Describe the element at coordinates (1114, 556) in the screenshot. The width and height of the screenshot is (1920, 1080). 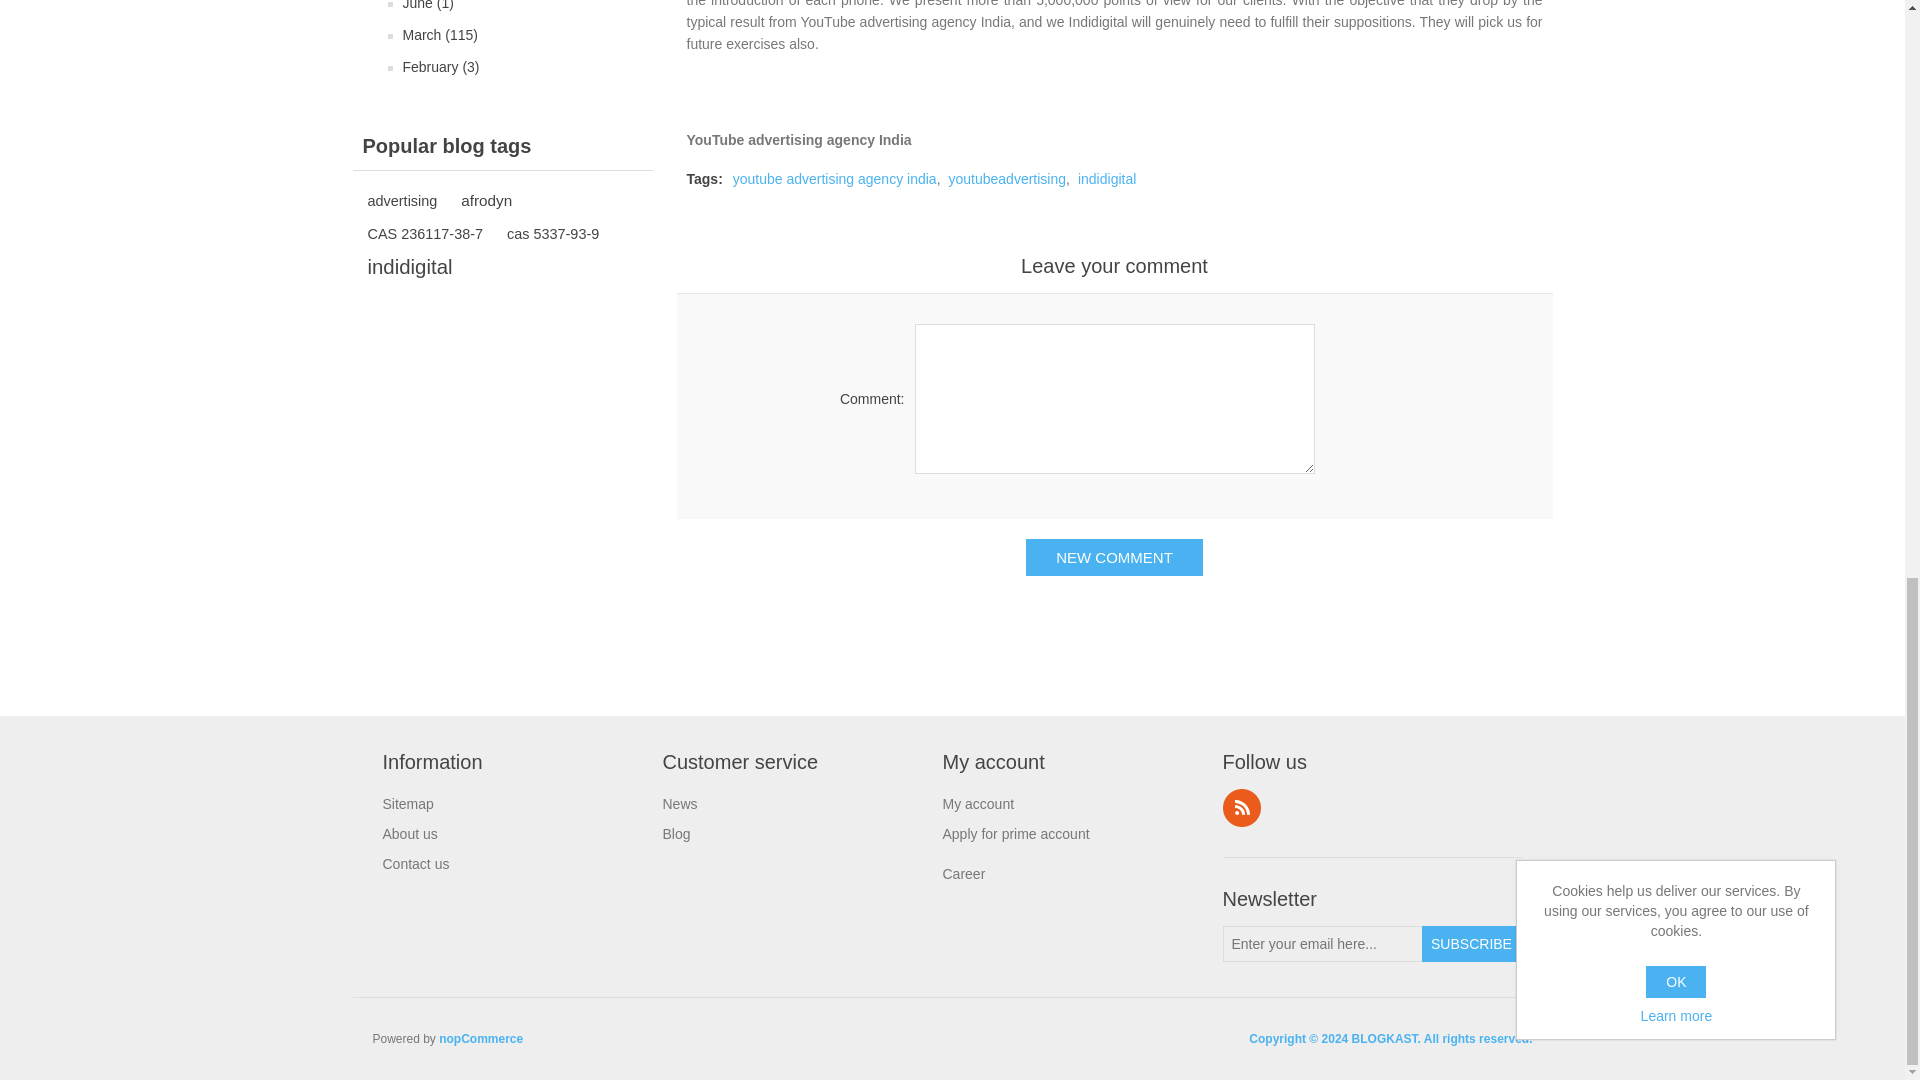
I see `New comment` at that location.